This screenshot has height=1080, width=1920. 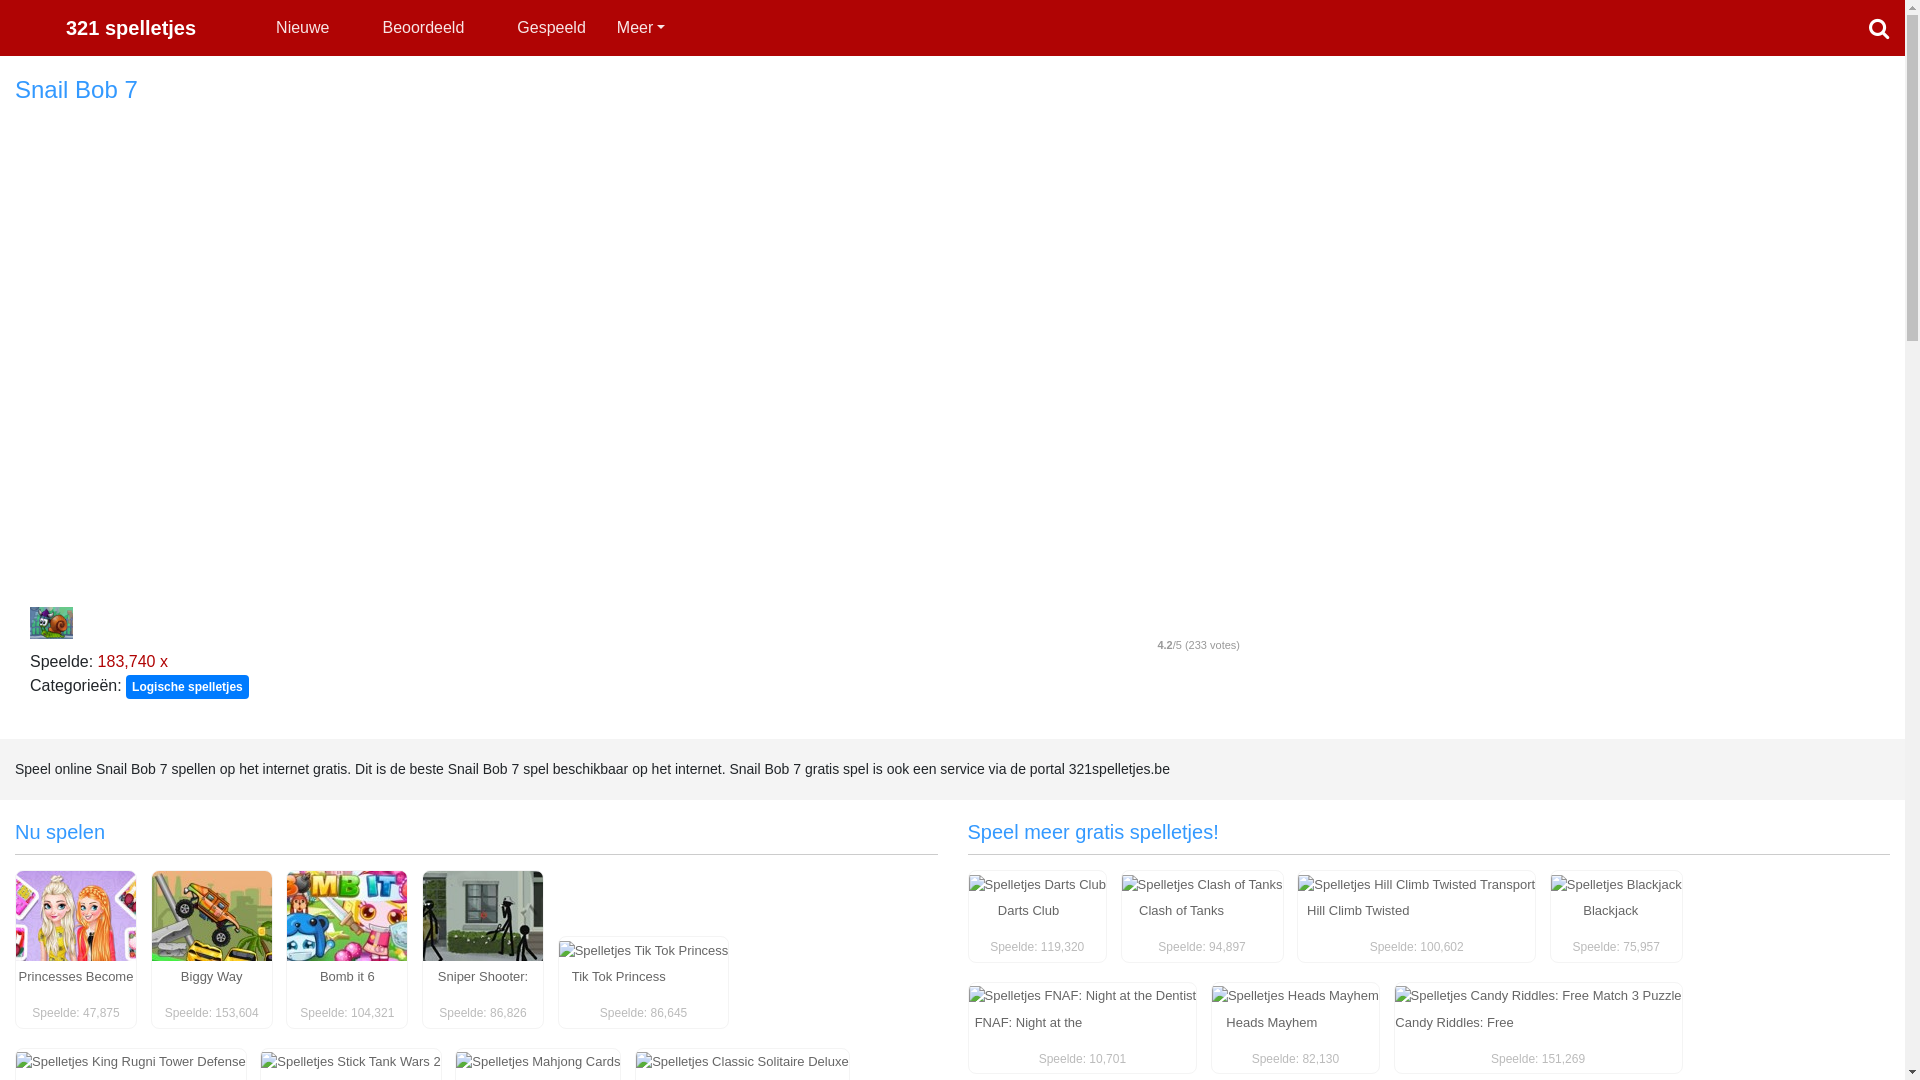 What do you see at coordinates (188, 687) in the screenshot?
I see `Logische spelletjes` at bounding box center [188, 687].